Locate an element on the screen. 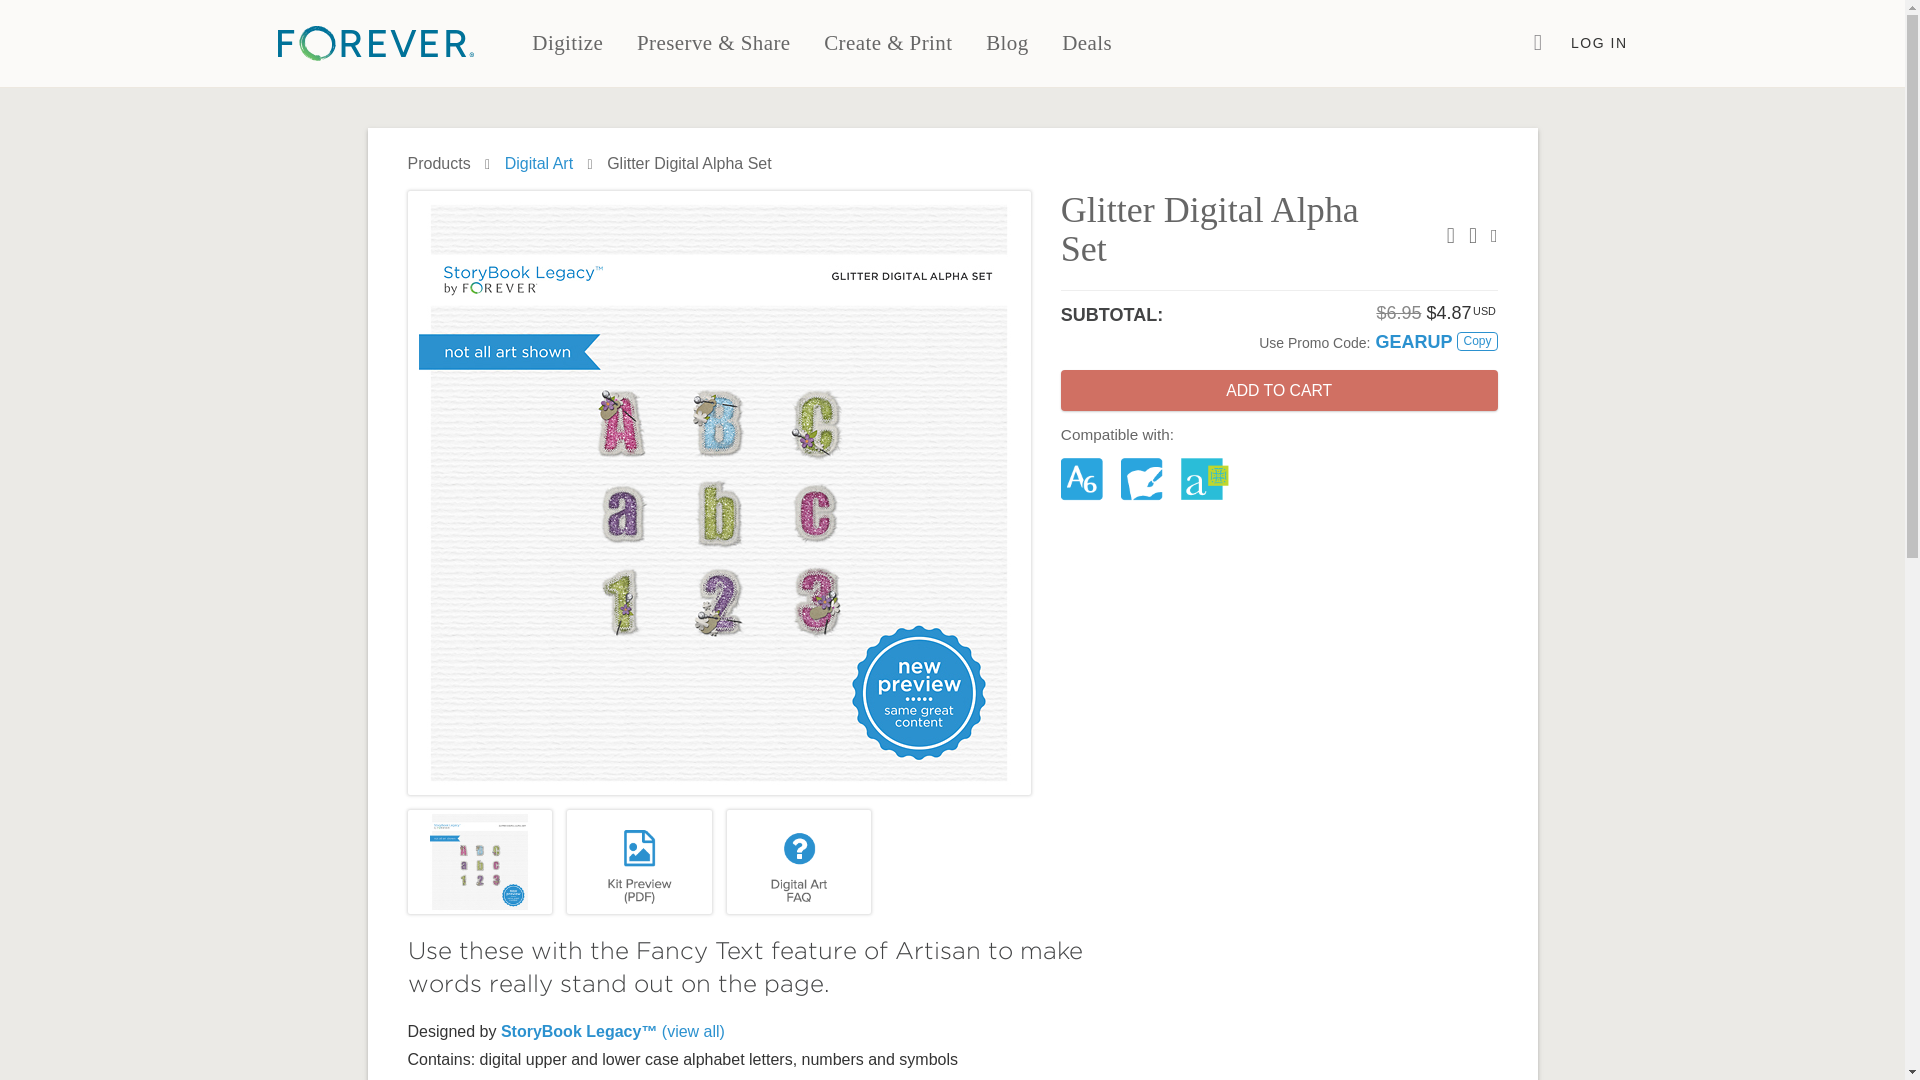 The height and width of the screenshot is (1080, 1920). Deals is located at coordinates (1086, 44).